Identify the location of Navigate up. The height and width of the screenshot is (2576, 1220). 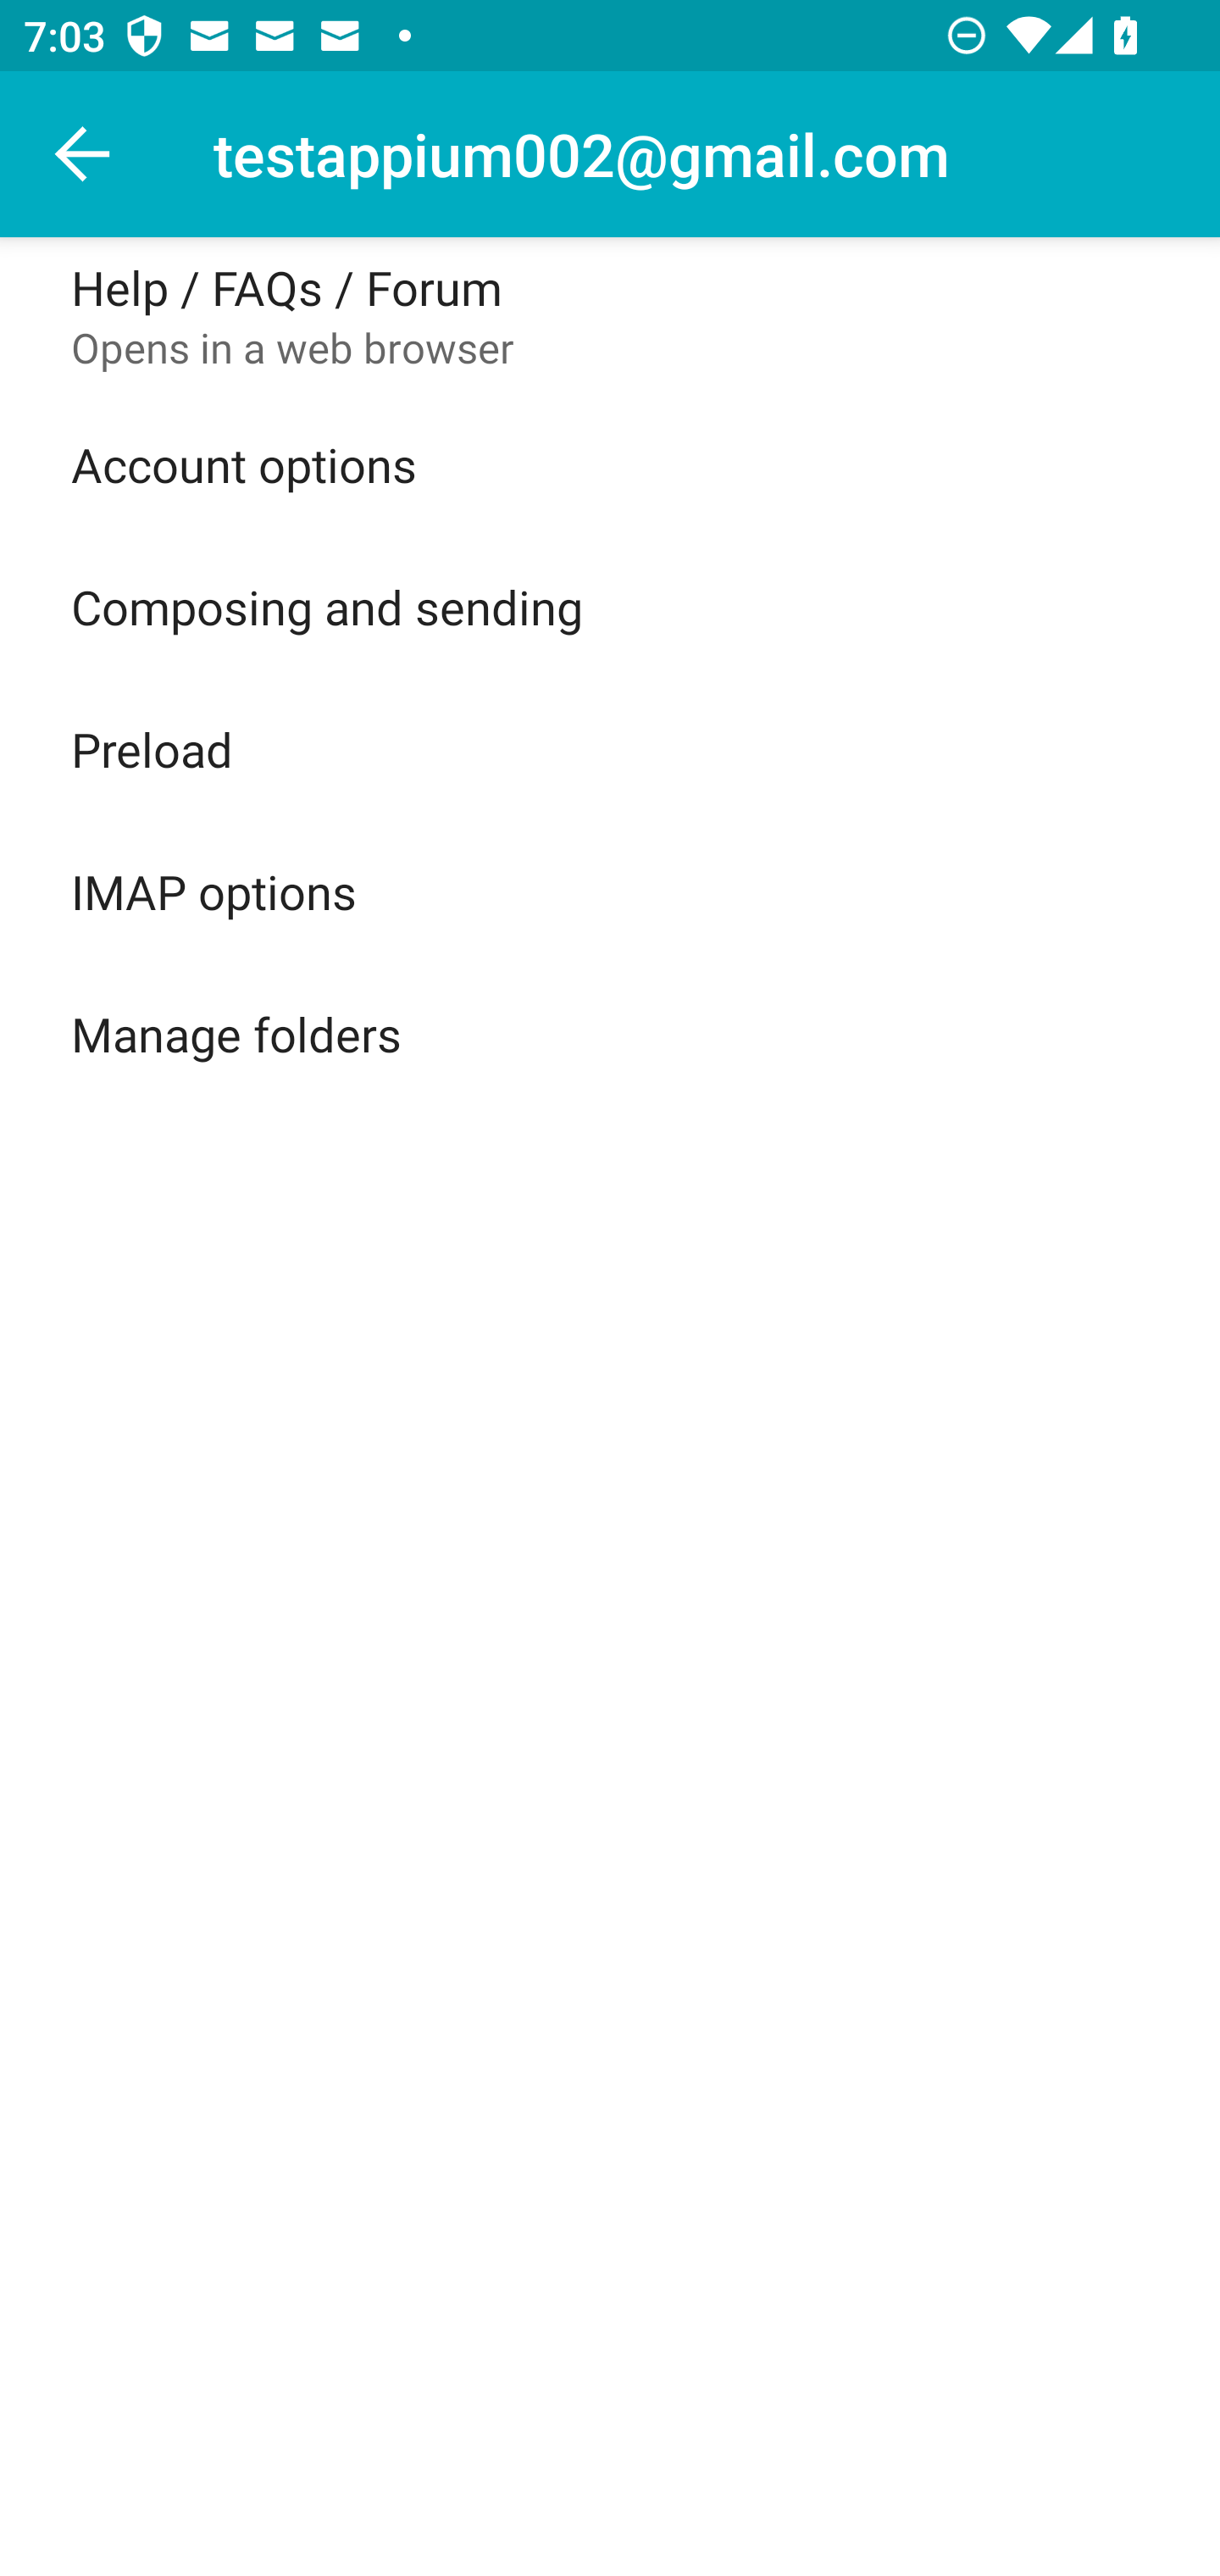
(83, 154).